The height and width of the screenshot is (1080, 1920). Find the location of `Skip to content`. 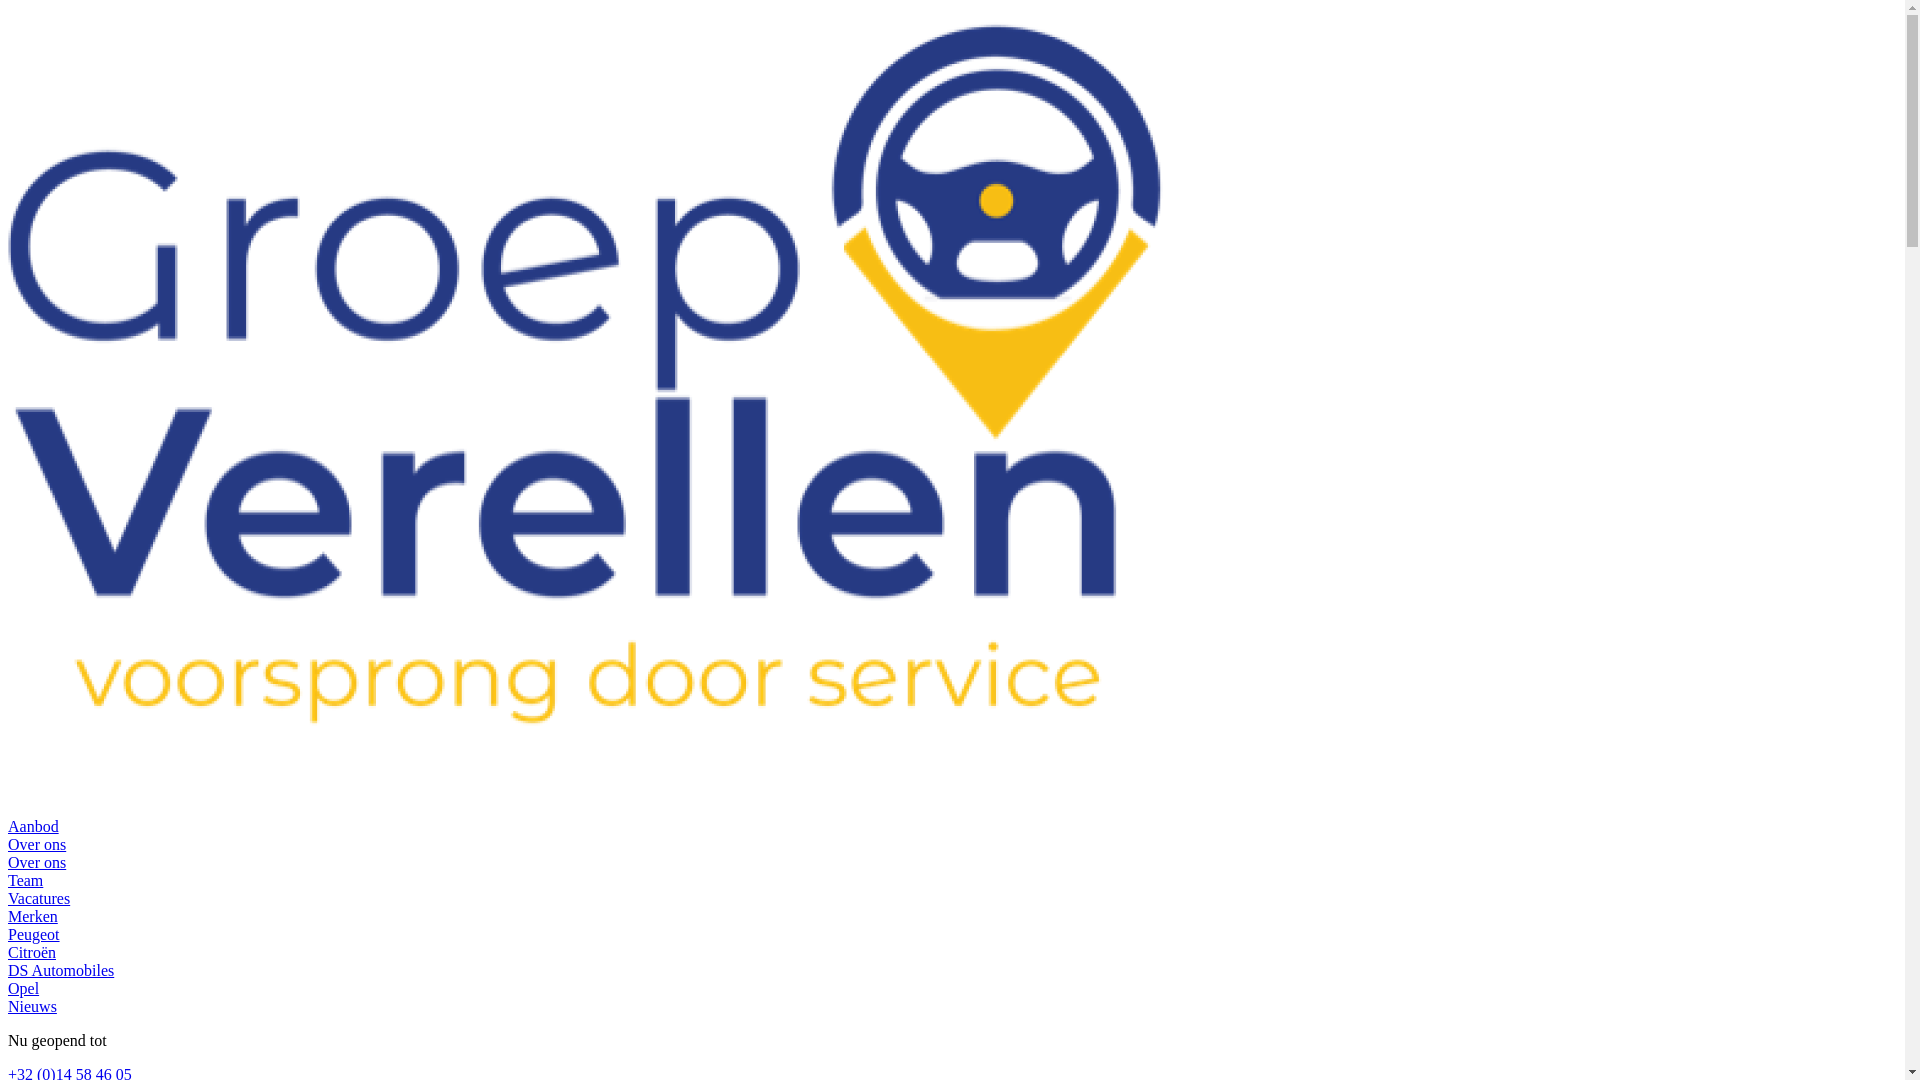

Skip to content is located at coordinates (8, 8).